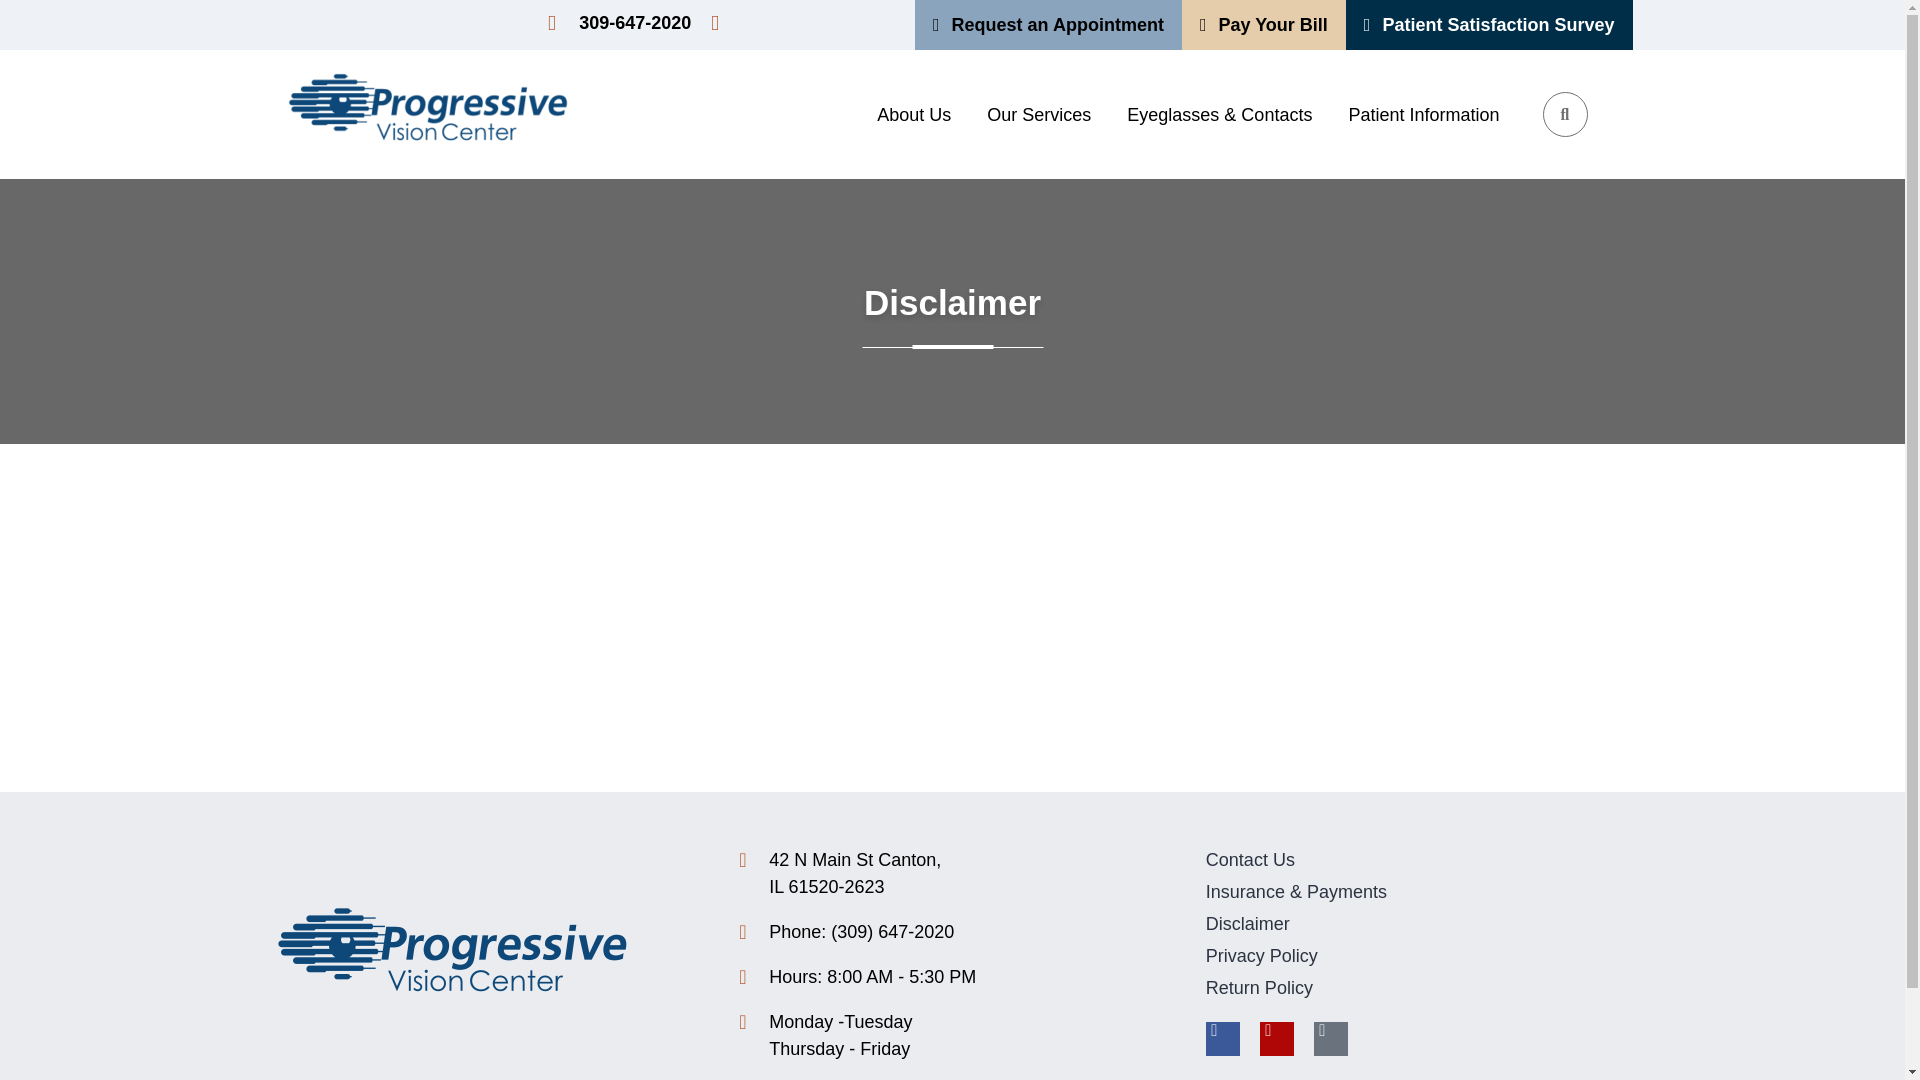  I want to click on Patient Information, so click(952, 978).